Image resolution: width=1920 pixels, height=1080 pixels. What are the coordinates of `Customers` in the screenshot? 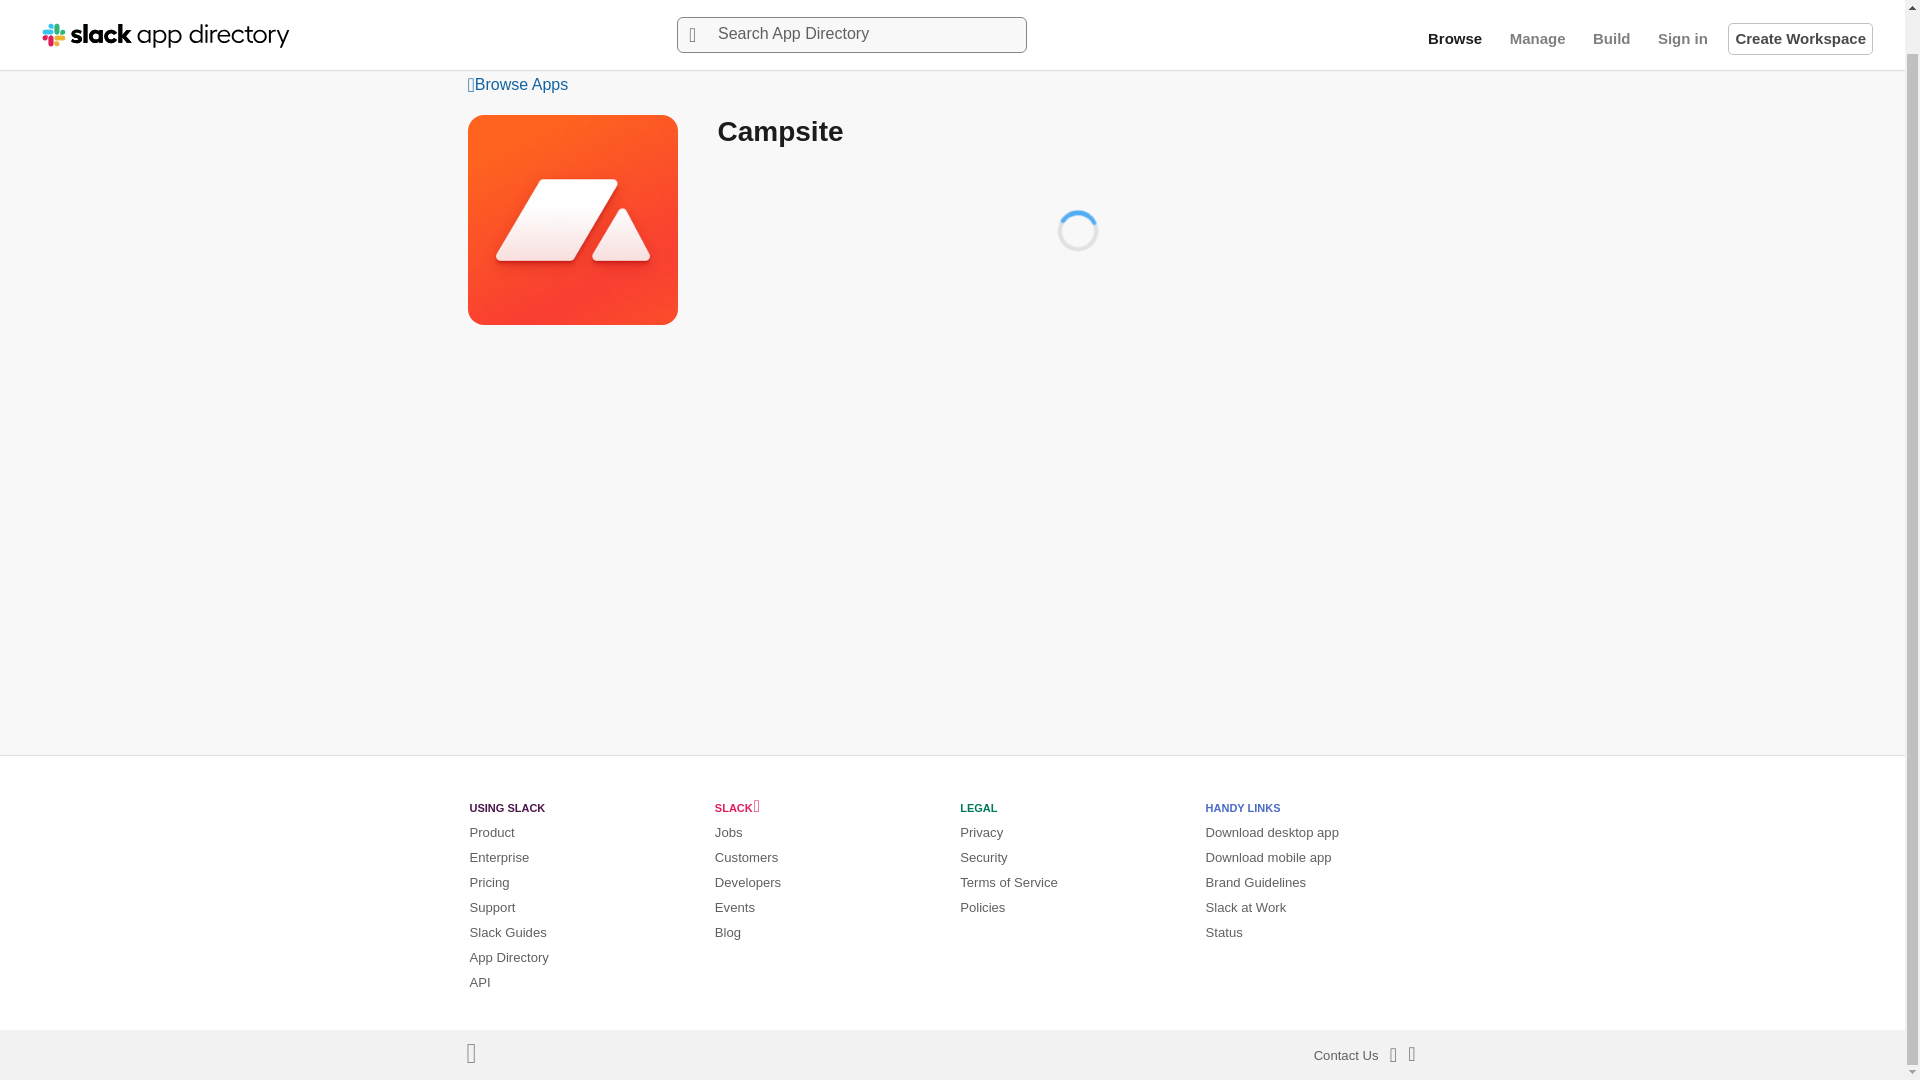 It's located at (746, 857).